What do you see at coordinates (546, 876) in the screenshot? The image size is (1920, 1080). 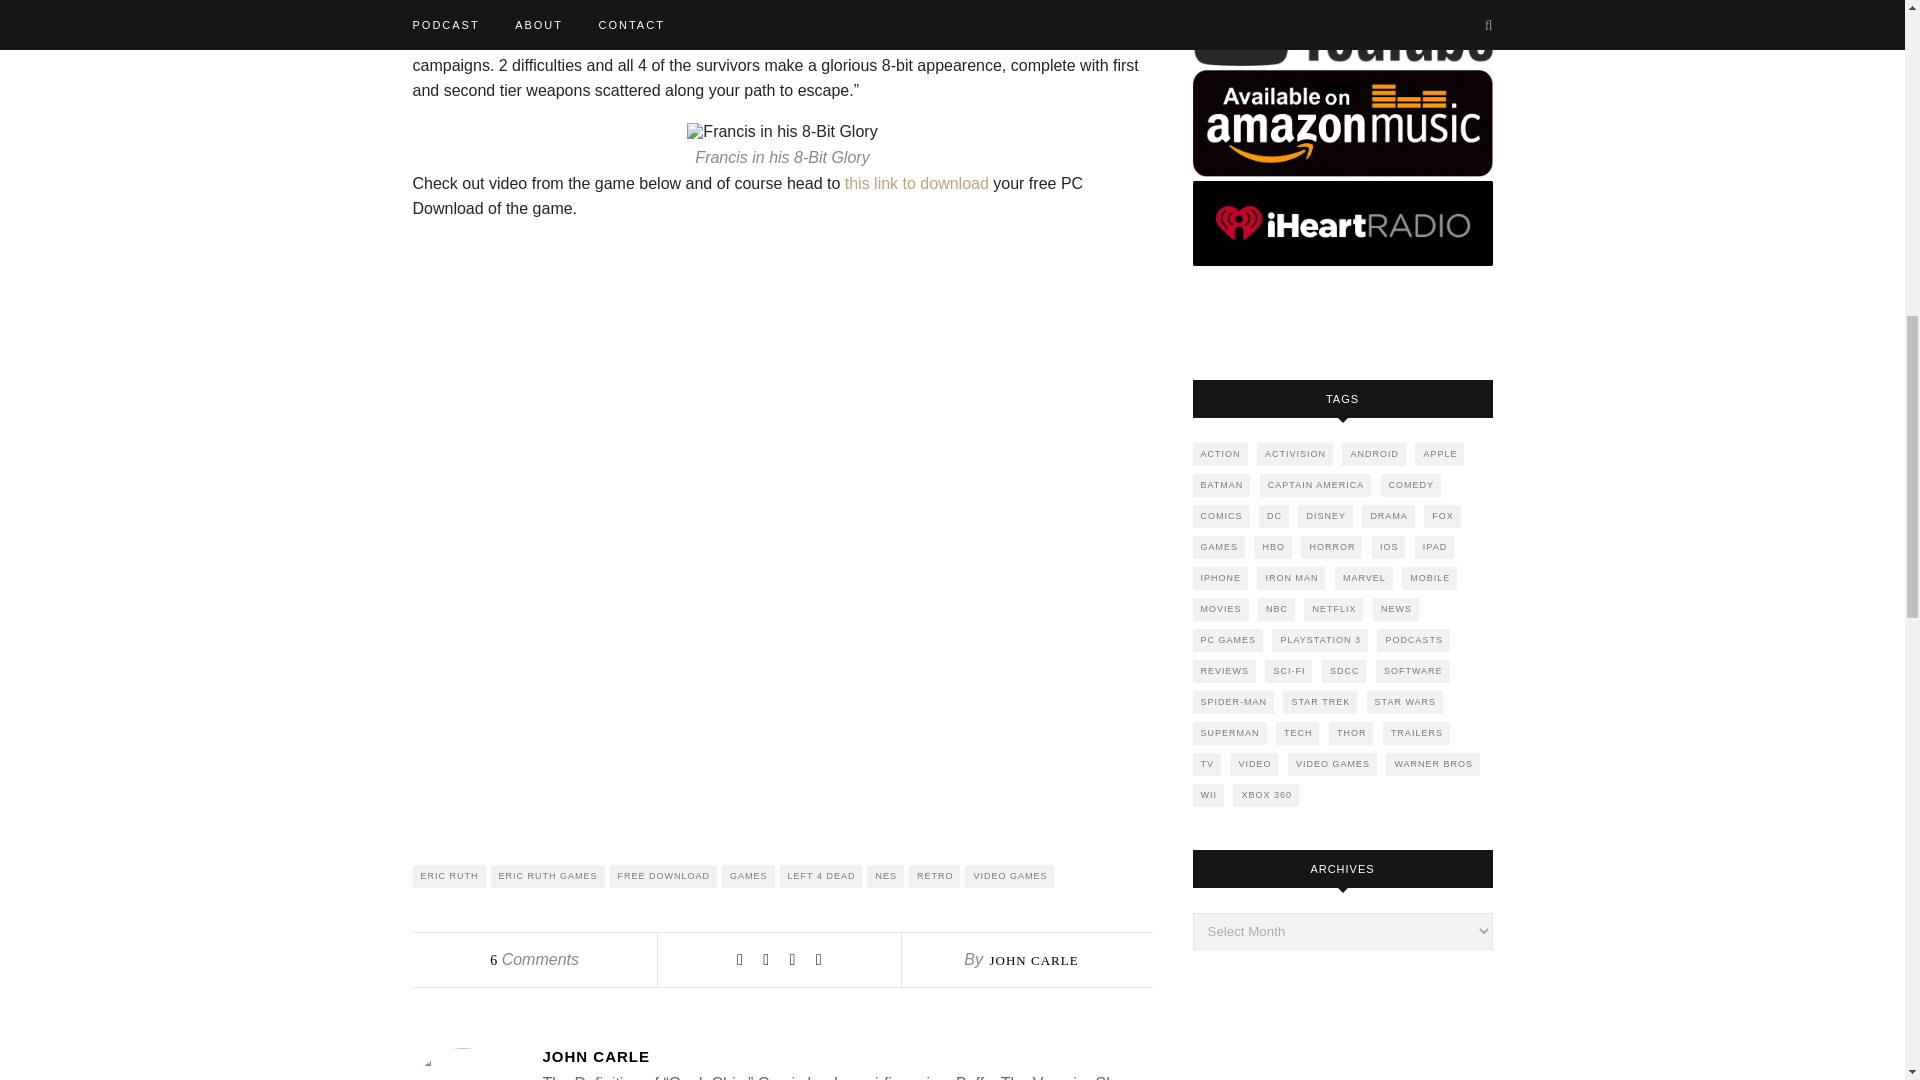 I see `ERIC RUTH GAMES` at bounding box center [546, 876].